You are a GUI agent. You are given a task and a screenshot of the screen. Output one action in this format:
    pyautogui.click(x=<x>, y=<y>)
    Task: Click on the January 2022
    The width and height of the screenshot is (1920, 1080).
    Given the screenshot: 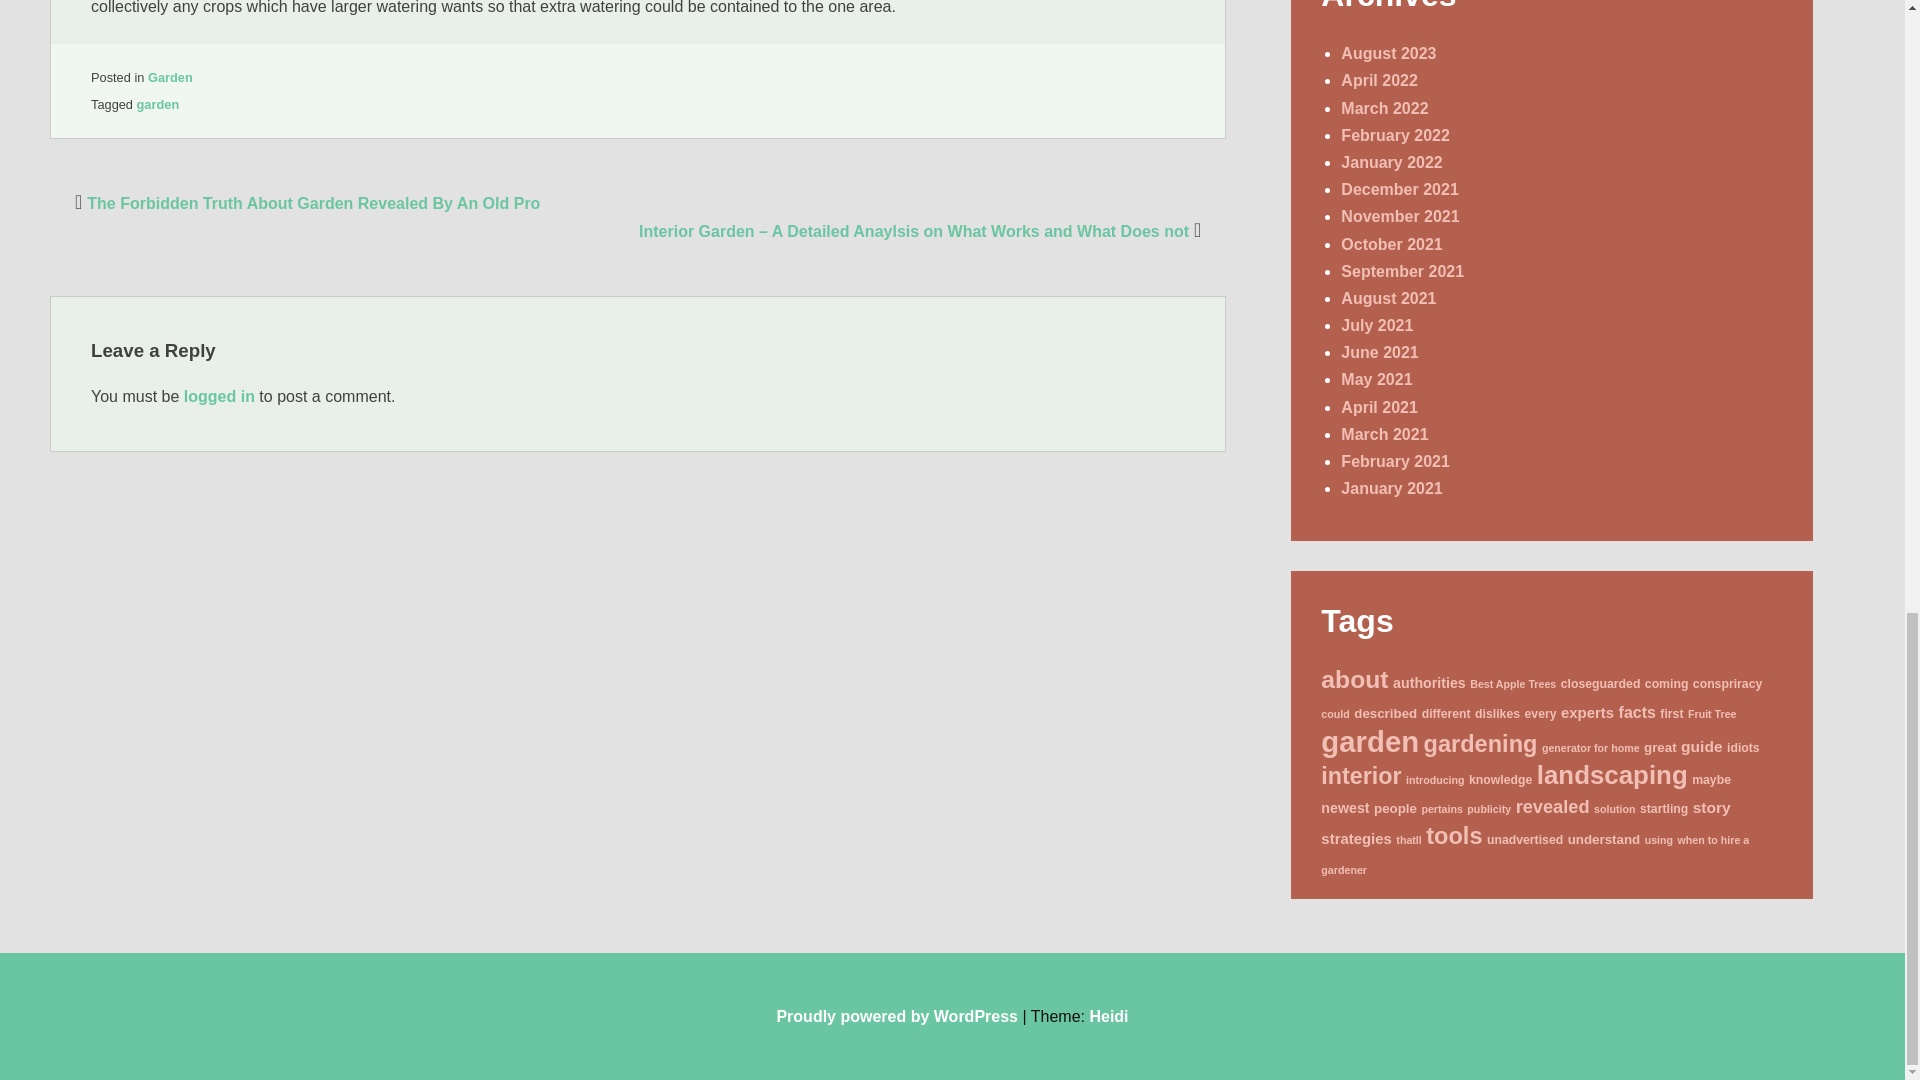 What is the action you would take?
    pyautogui.click(x=1390, y=162)
    